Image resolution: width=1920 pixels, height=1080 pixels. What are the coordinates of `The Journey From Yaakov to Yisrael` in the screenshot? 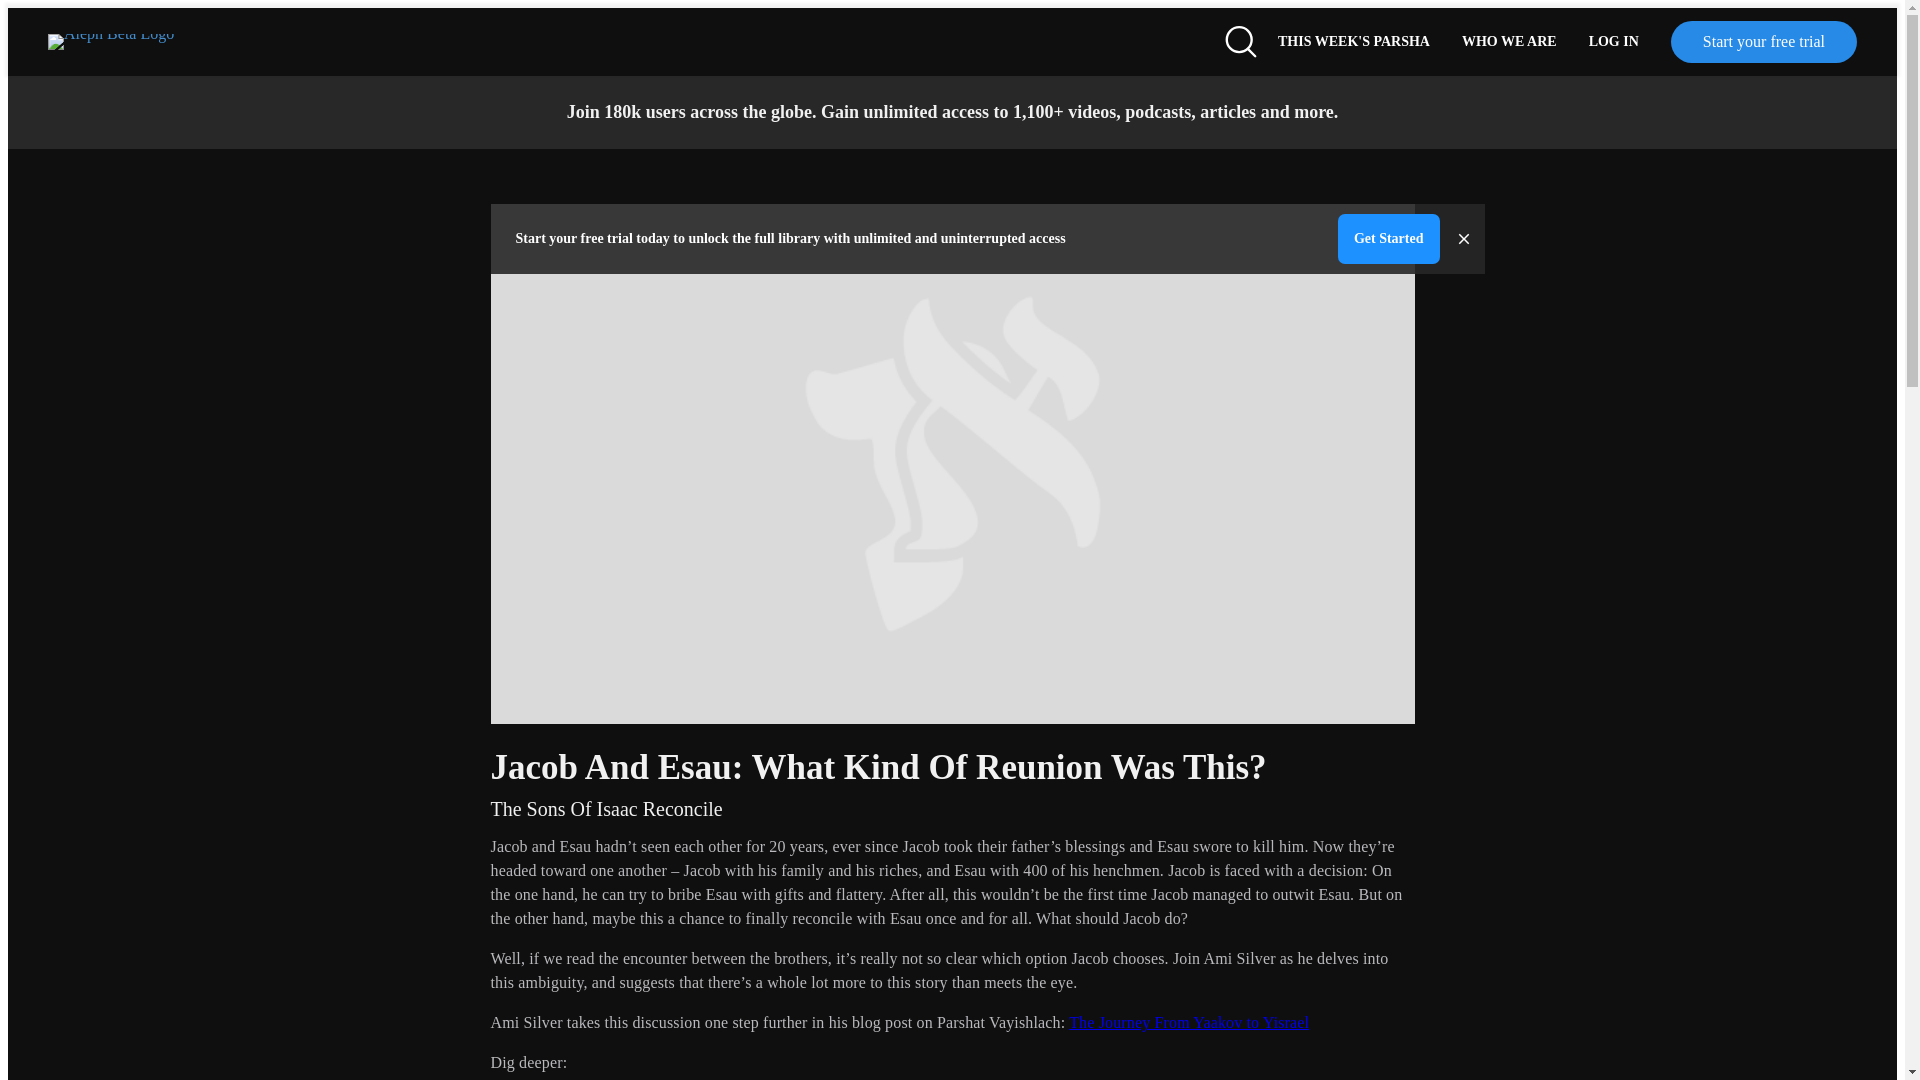 It's located at (1189, 1022).